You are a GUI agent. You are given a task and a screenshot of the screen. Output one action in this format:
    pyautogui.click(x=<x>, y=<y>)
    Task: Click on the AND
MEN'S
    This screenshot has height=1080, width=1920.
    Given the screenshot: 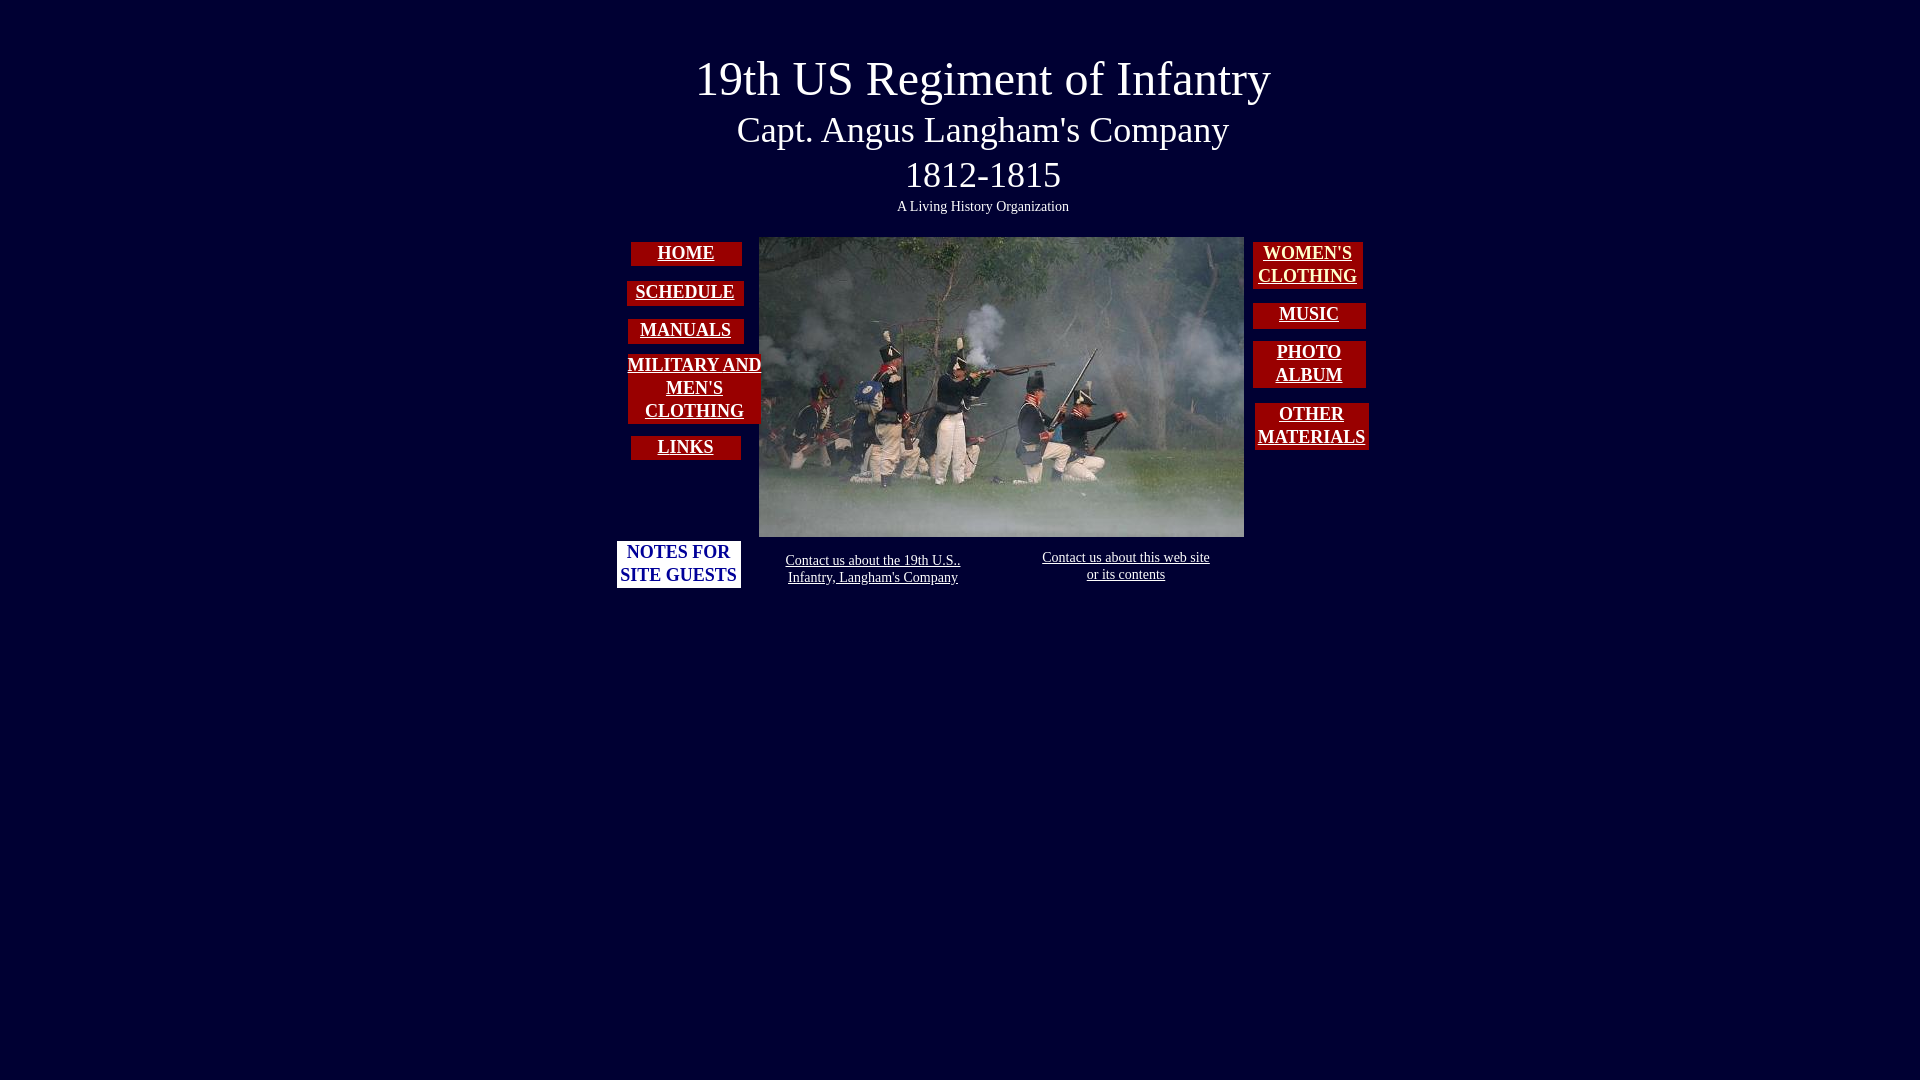 What is the action you would take?
    pyautogui.click(x=714, y=377)
    